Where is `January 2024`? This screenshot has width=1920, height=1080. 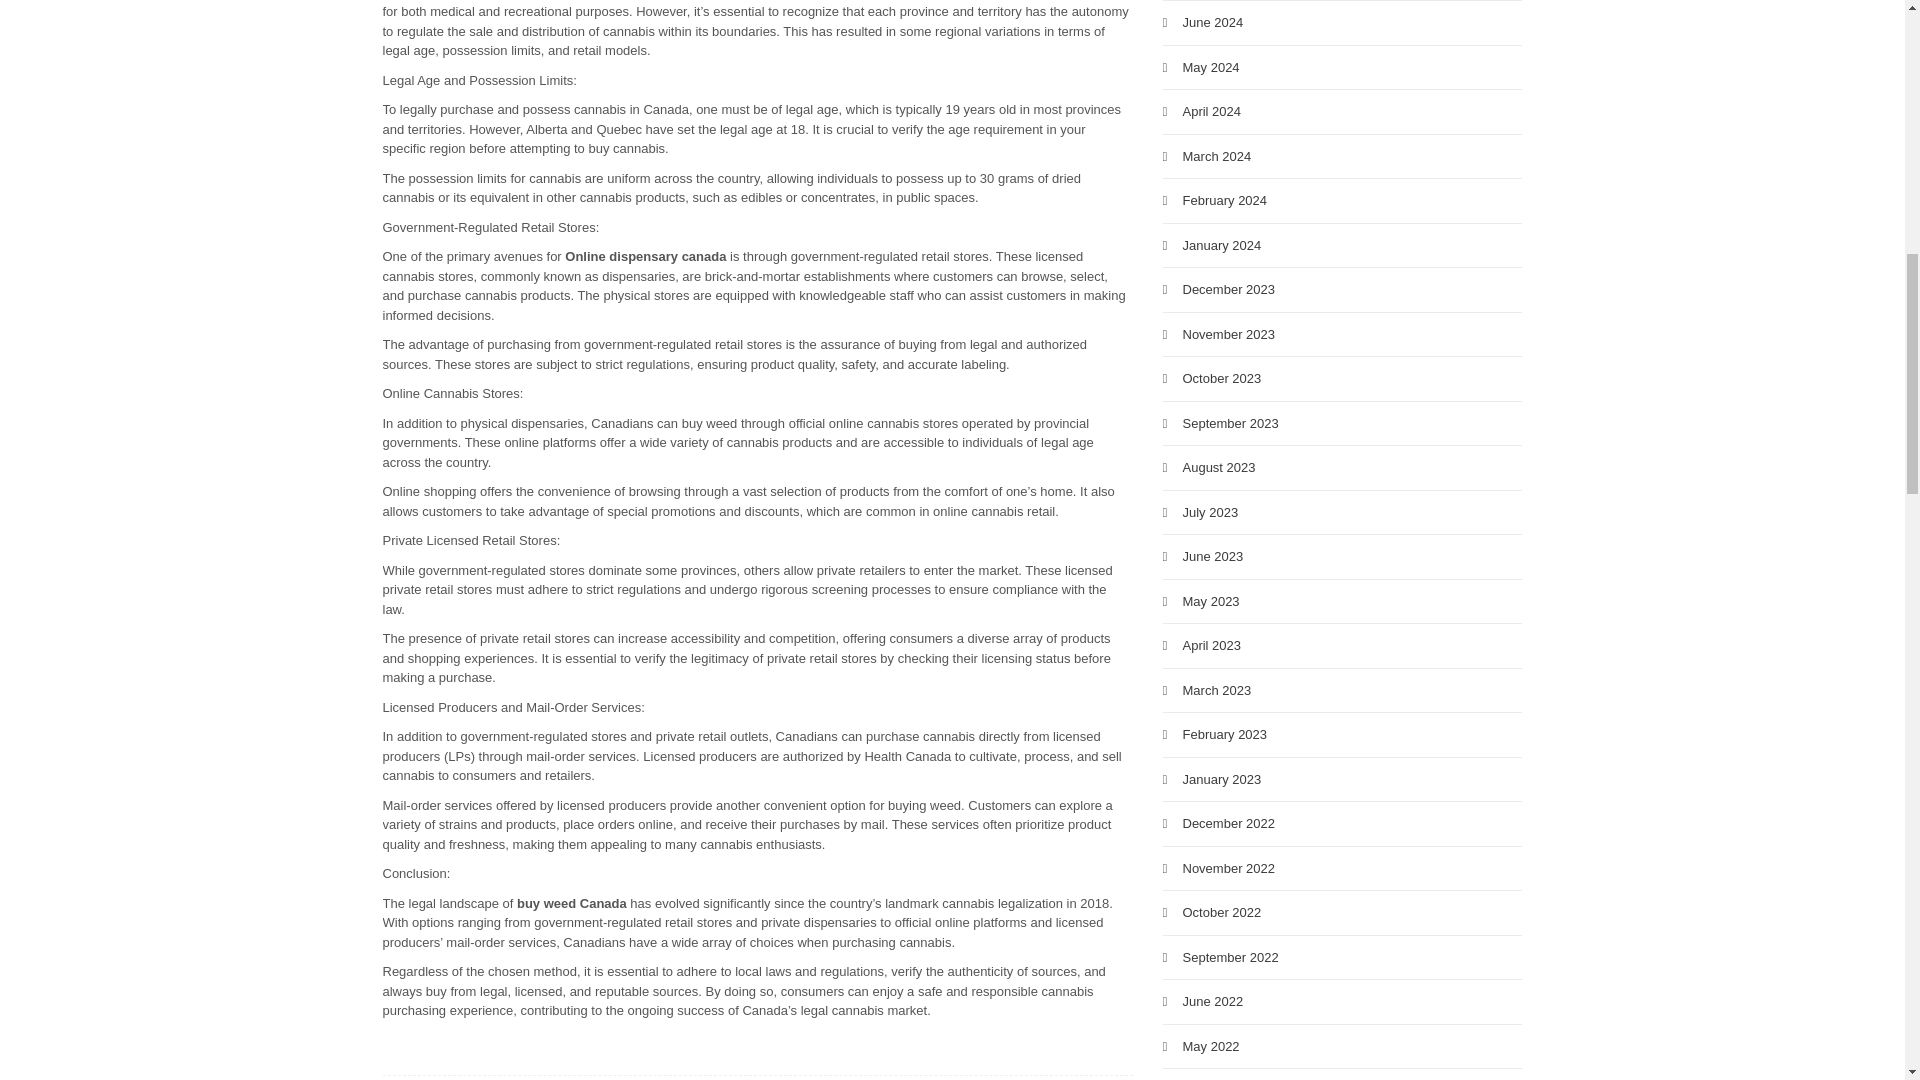 January 2024 is located at coordinates (1222, 244).